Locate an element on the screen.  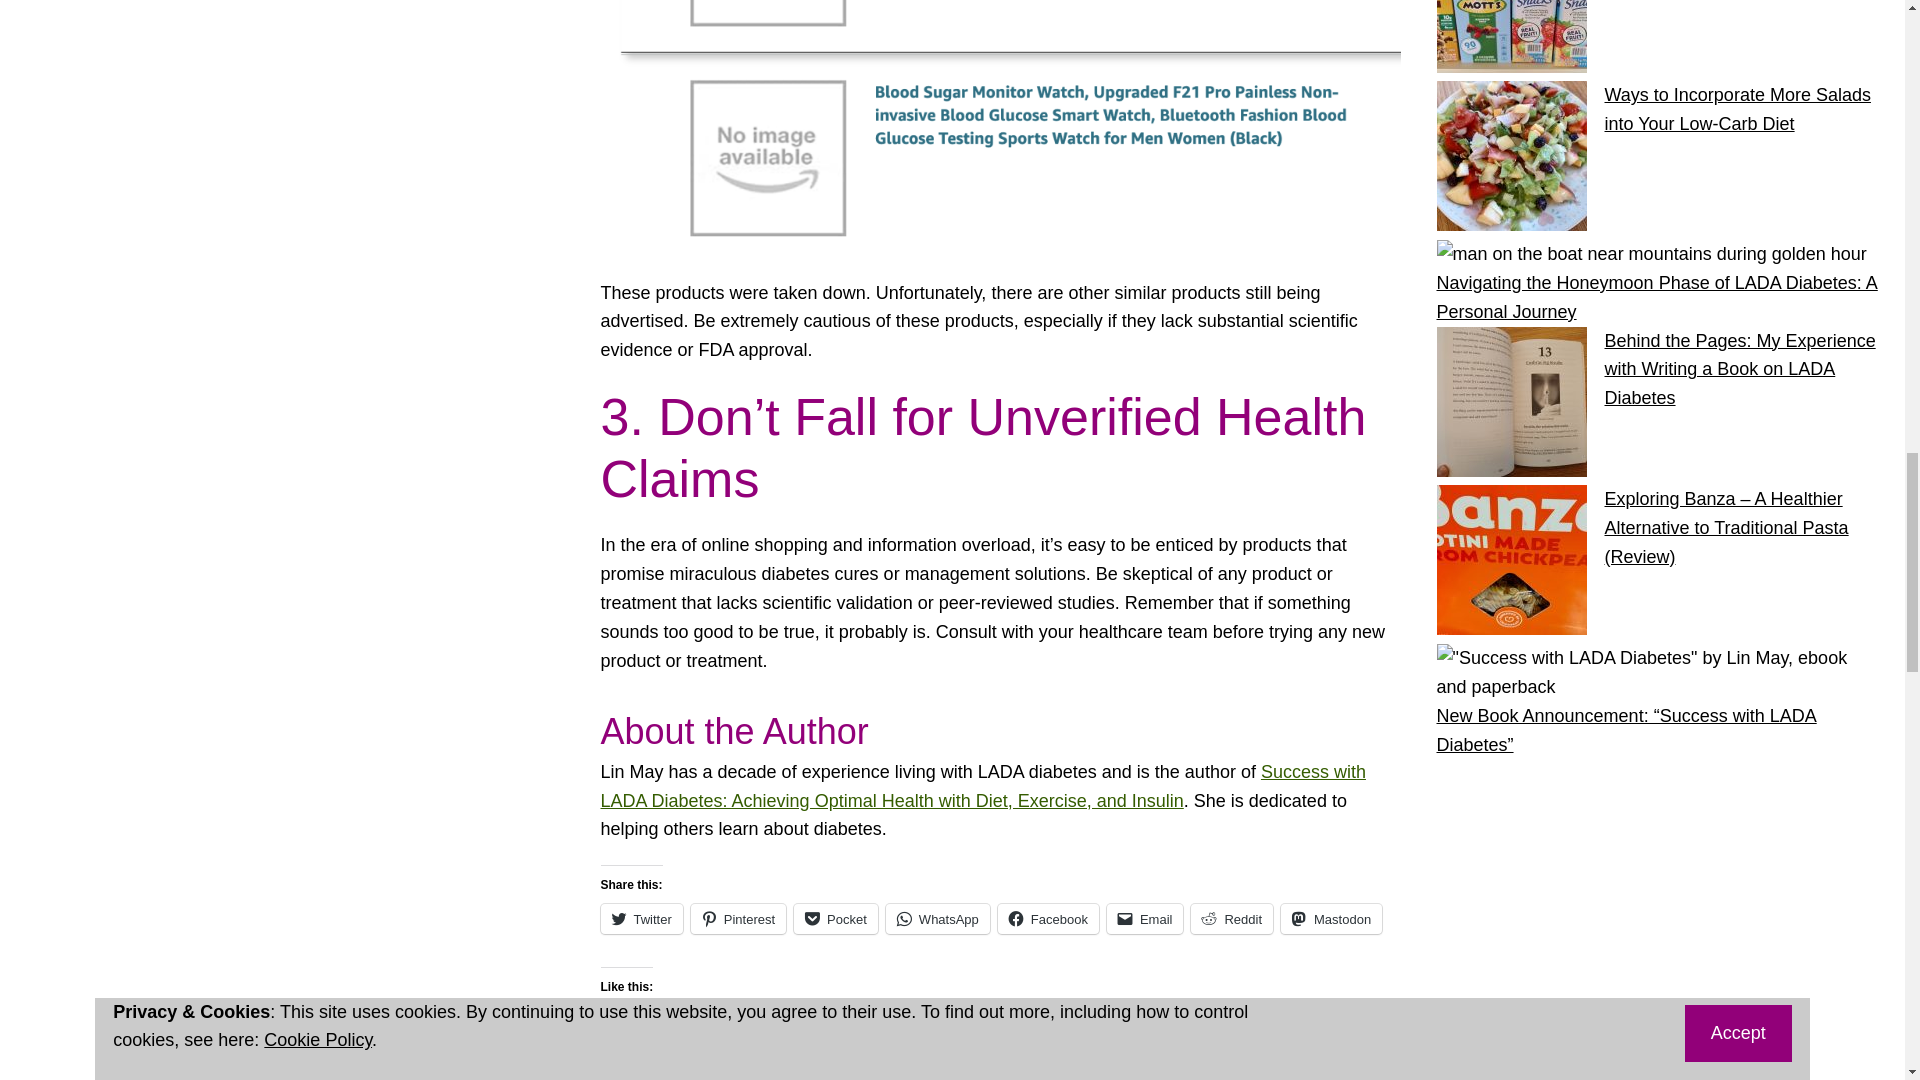
Pinterest is located at coordinates (738, 918).